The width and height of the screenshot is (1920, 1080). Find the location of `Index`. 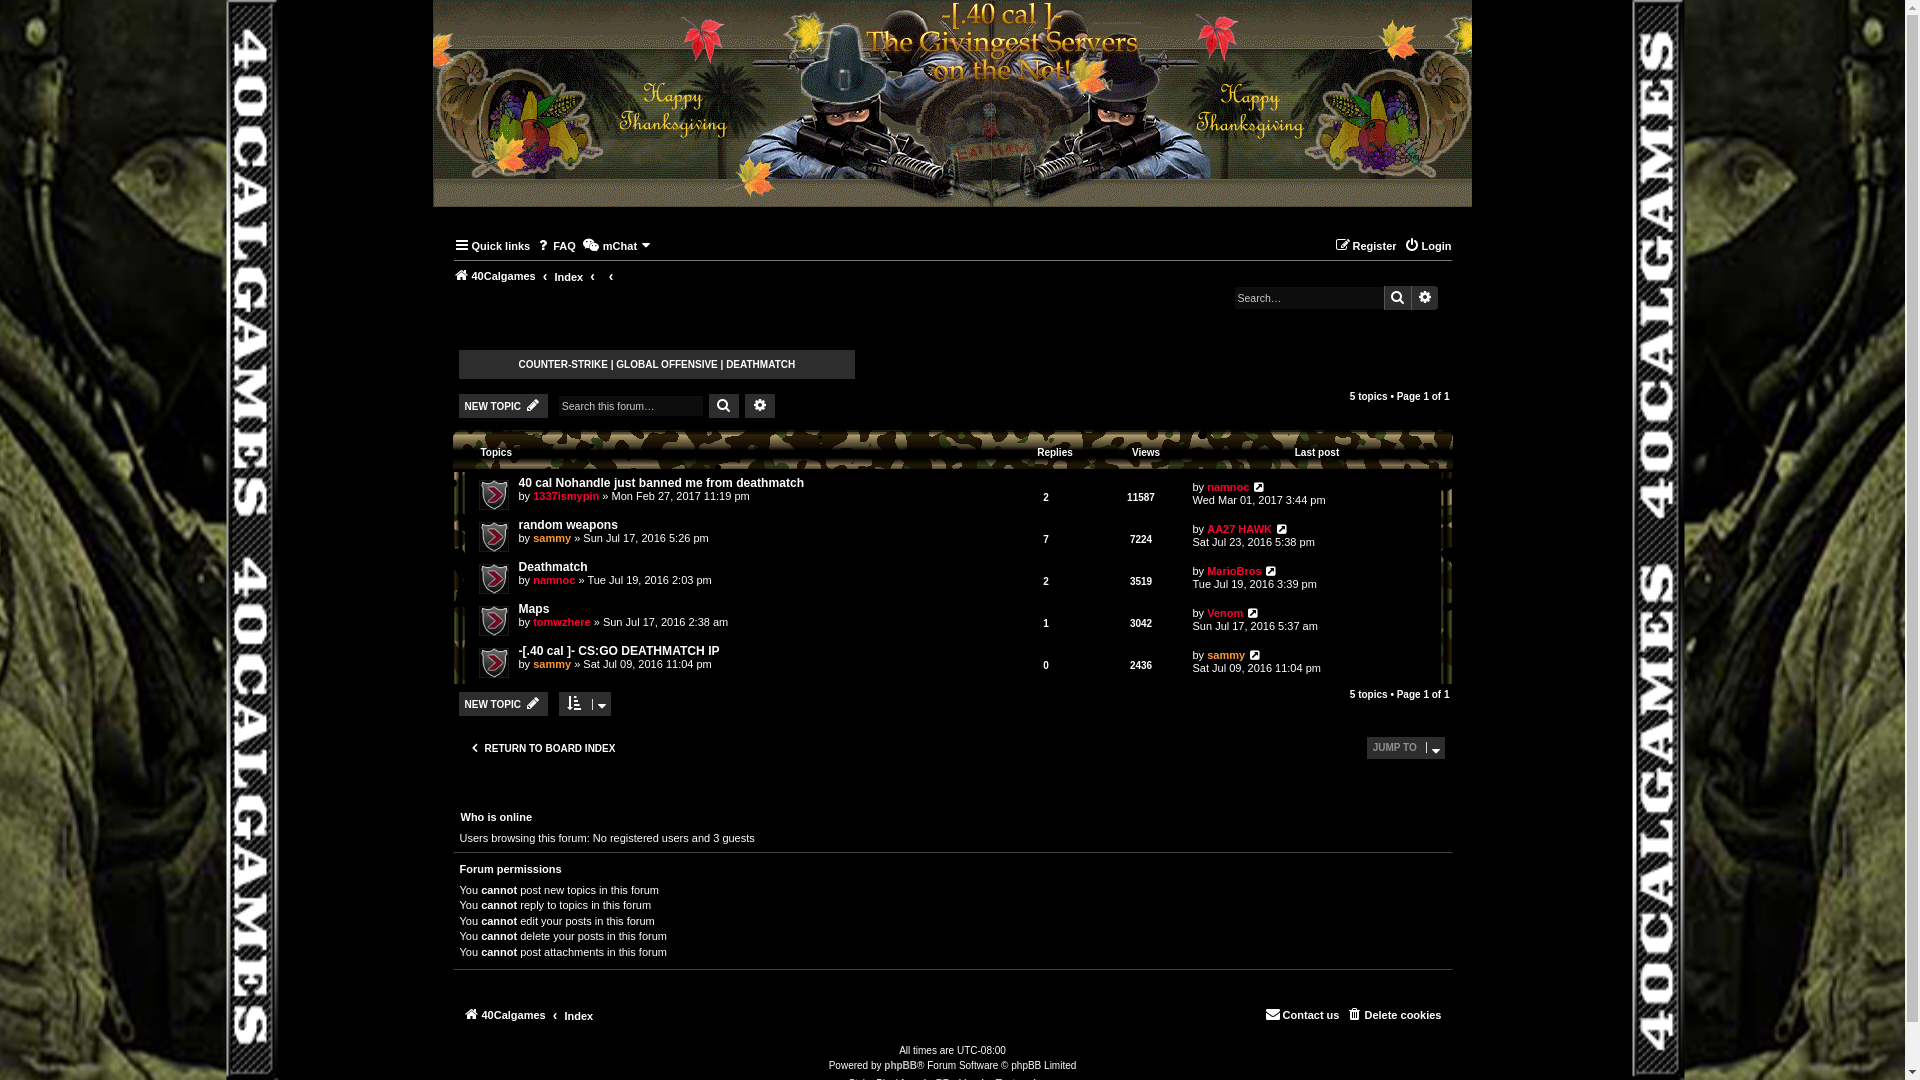

Index is located at coordinates (578, 1016).